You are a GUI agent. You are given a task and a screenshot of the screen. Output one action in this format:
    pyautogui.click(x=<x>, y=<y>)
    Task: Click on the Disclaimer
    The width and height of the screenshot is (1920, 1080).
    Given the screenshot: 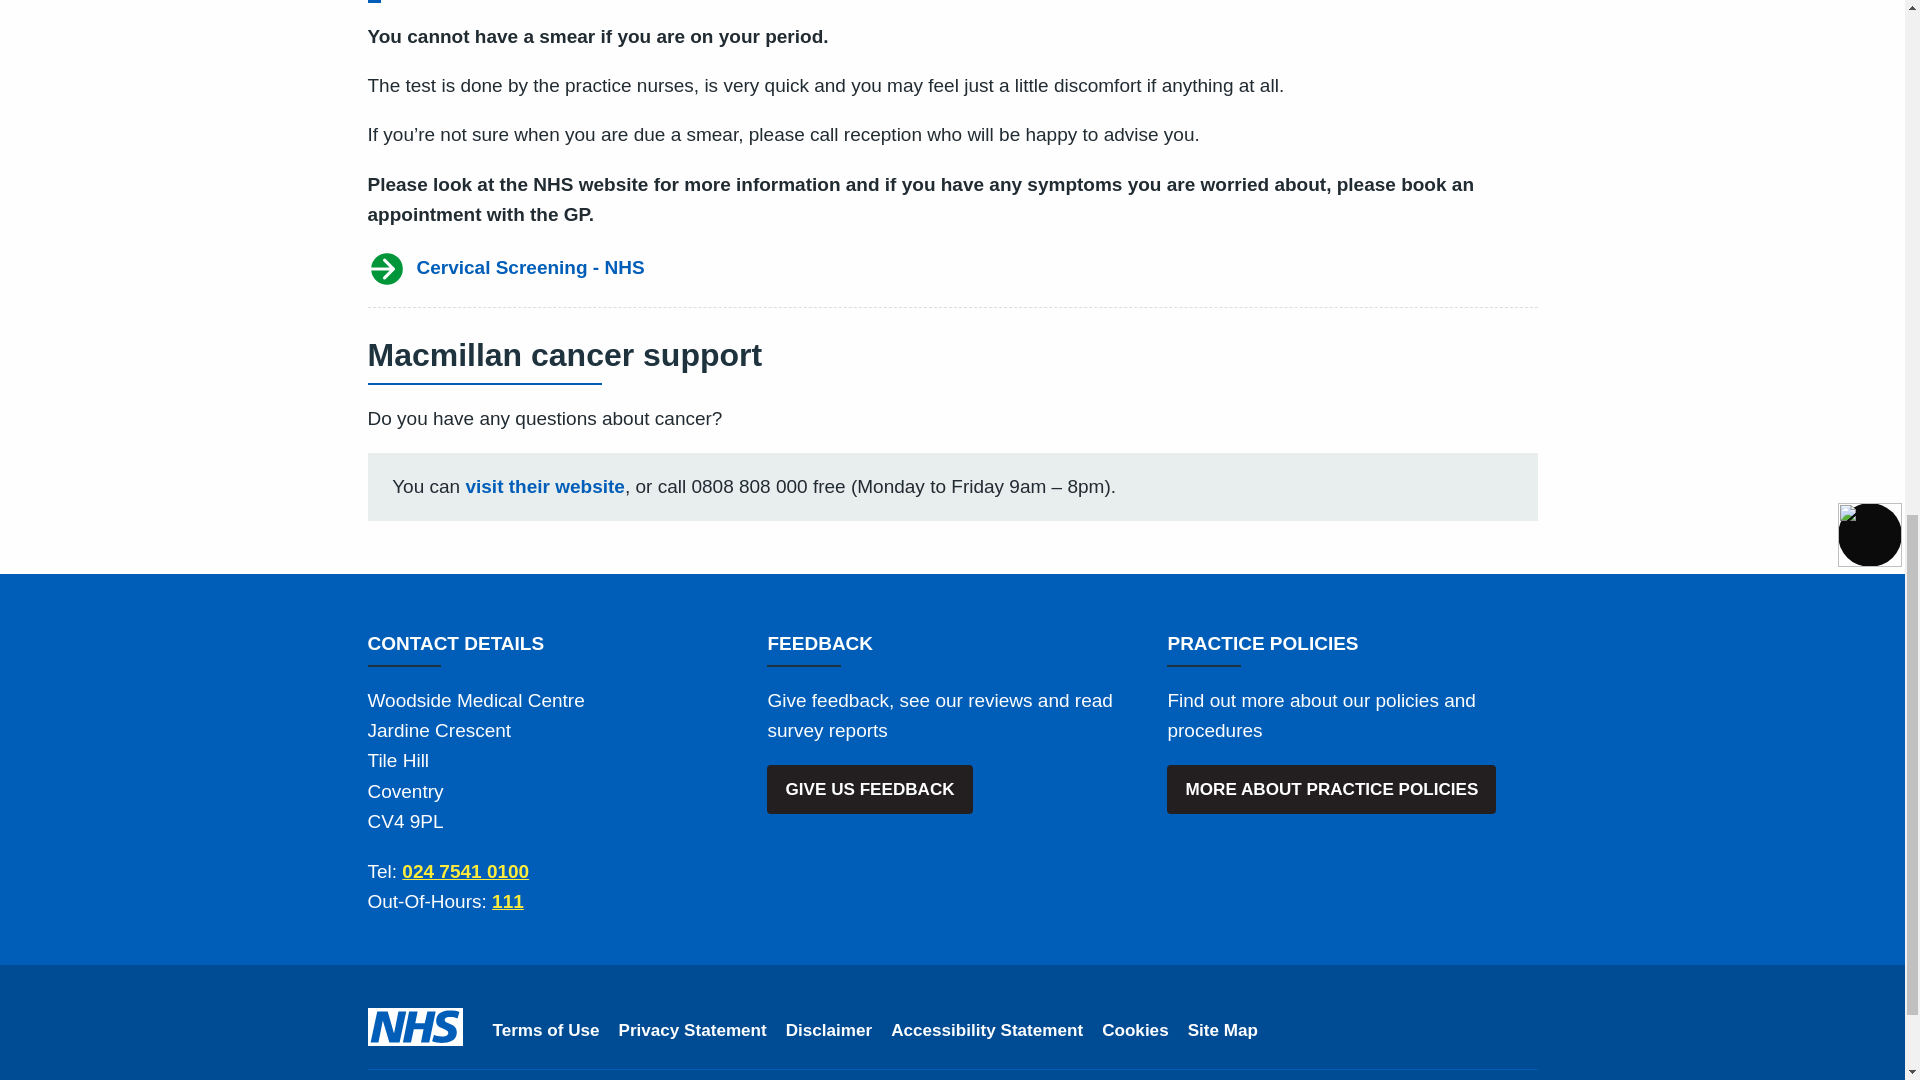 What is the action you would take?
    pyautogui.click(x=828, y=1031)
    